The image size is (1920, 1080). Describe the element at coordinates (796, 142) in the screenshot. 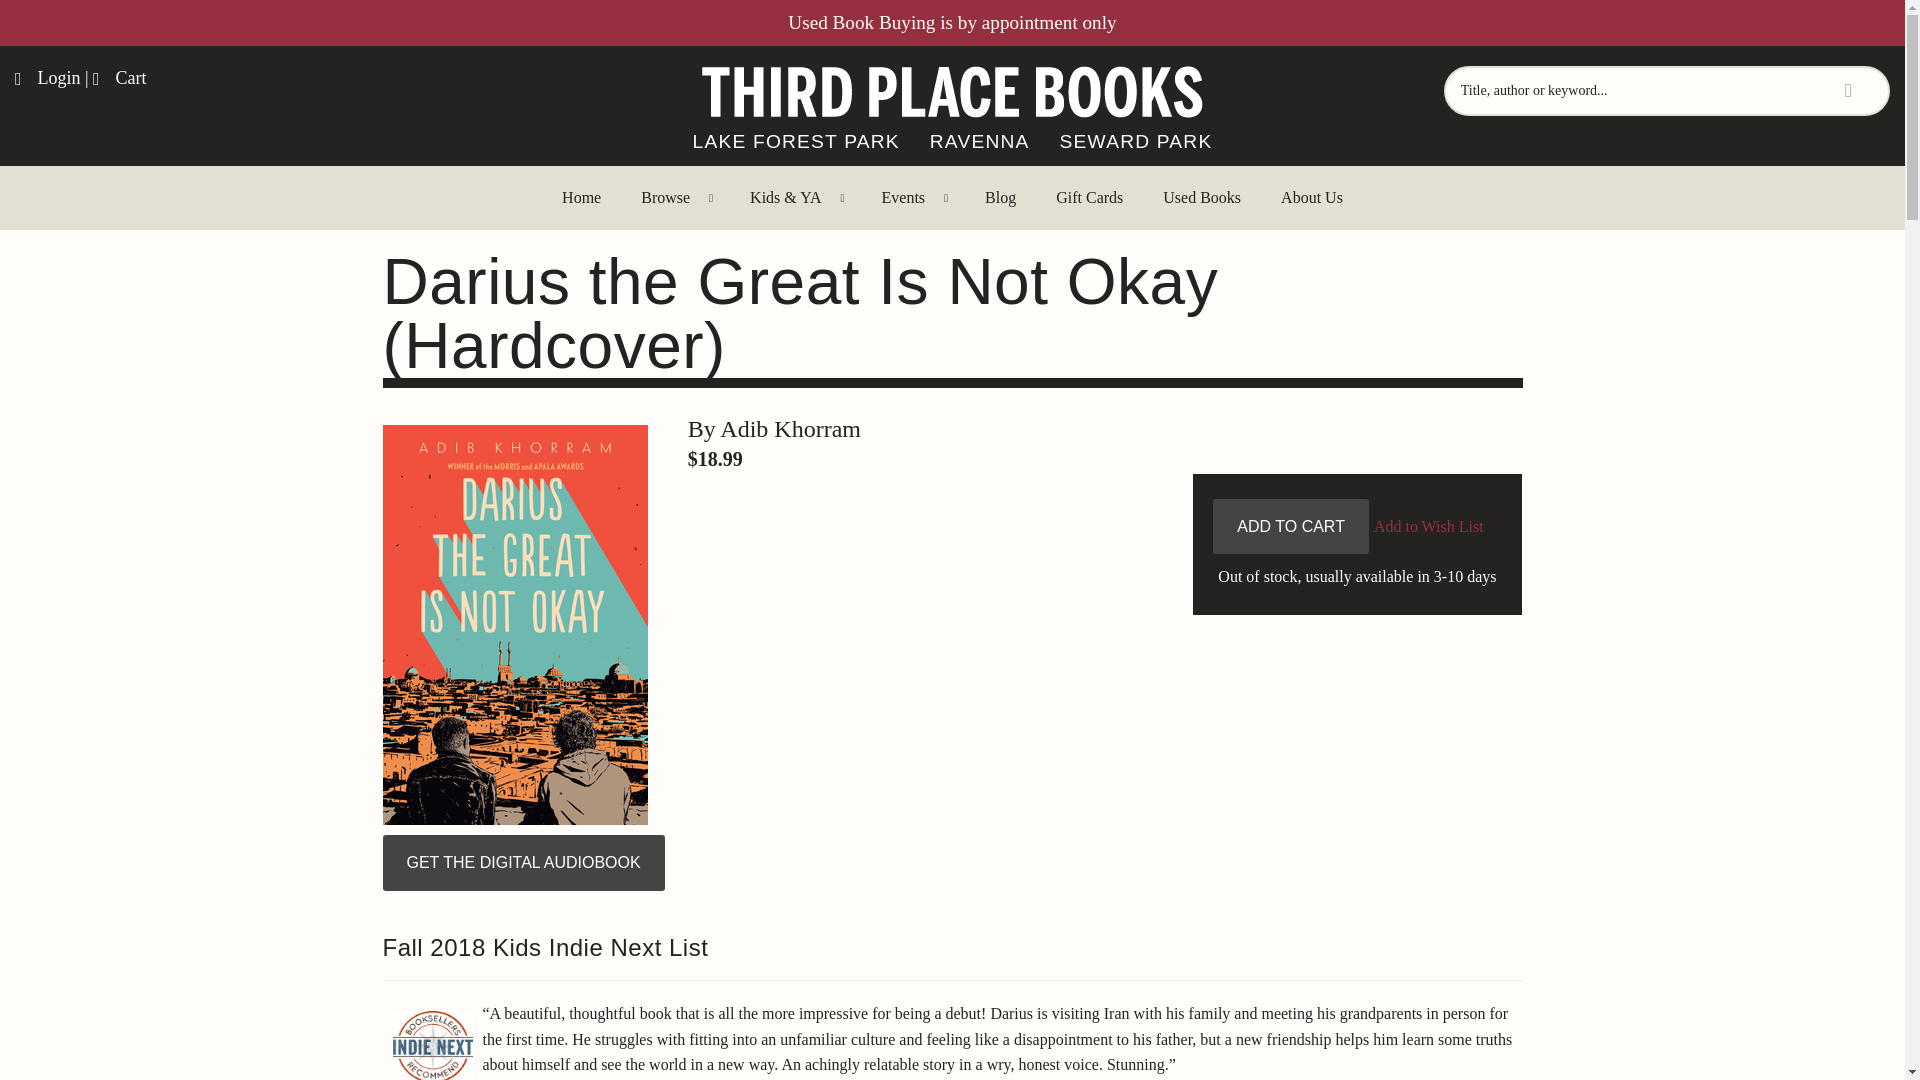

I see `LAKE FOREST PARK` at that location.